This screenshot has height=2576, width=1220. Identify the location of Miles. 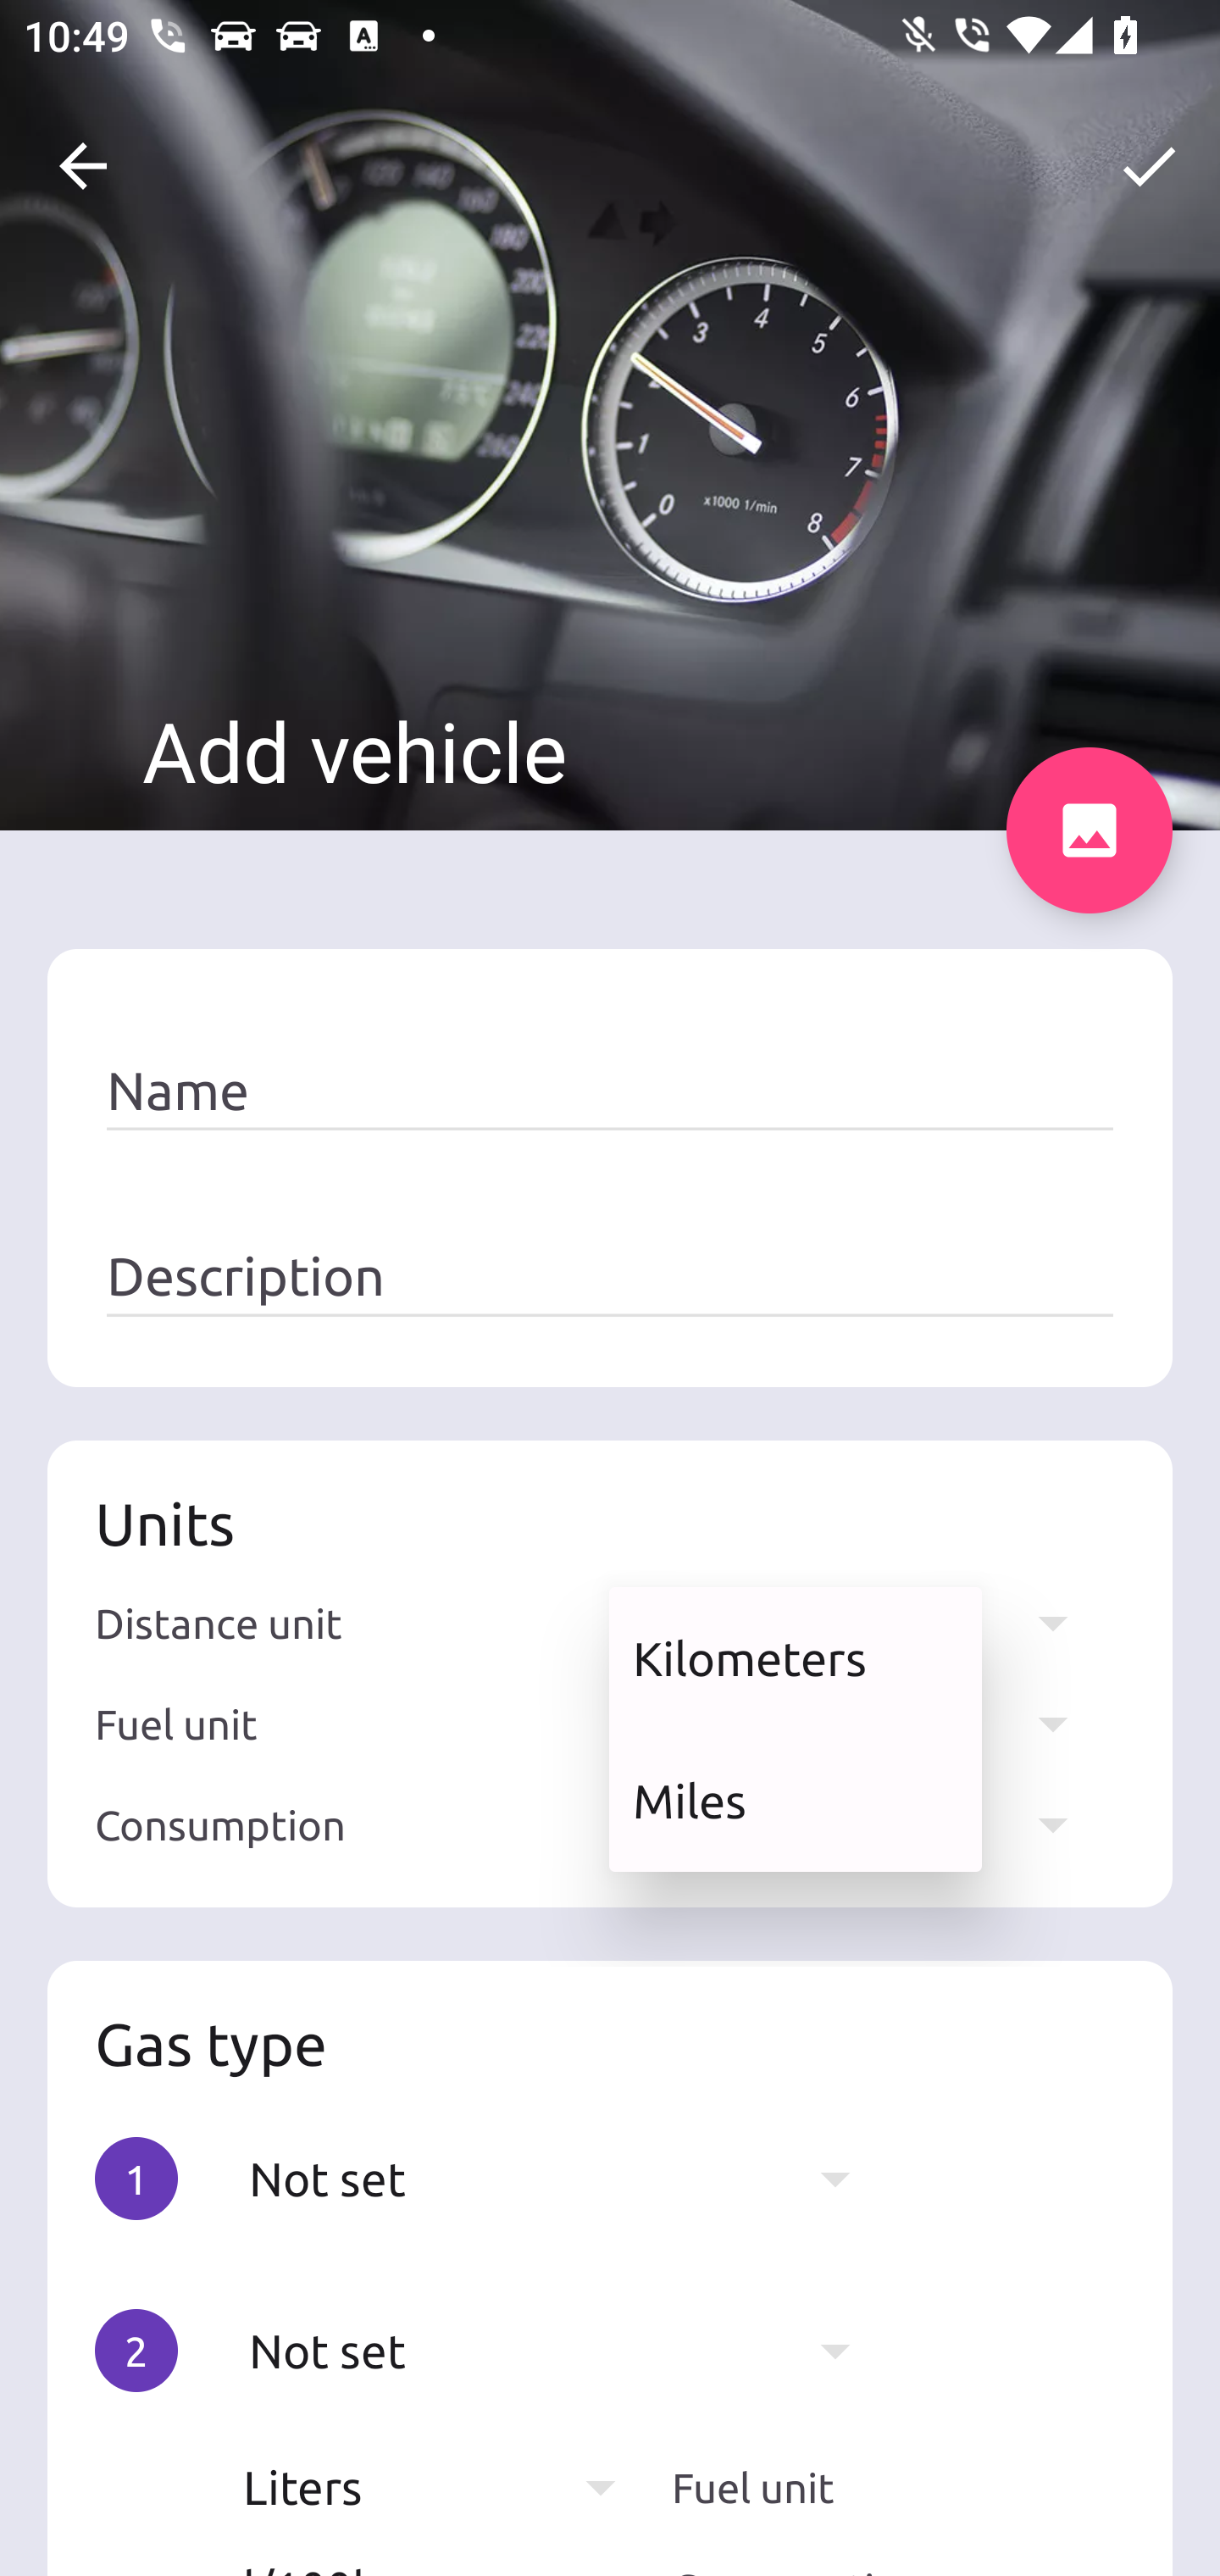
(795, 1800).